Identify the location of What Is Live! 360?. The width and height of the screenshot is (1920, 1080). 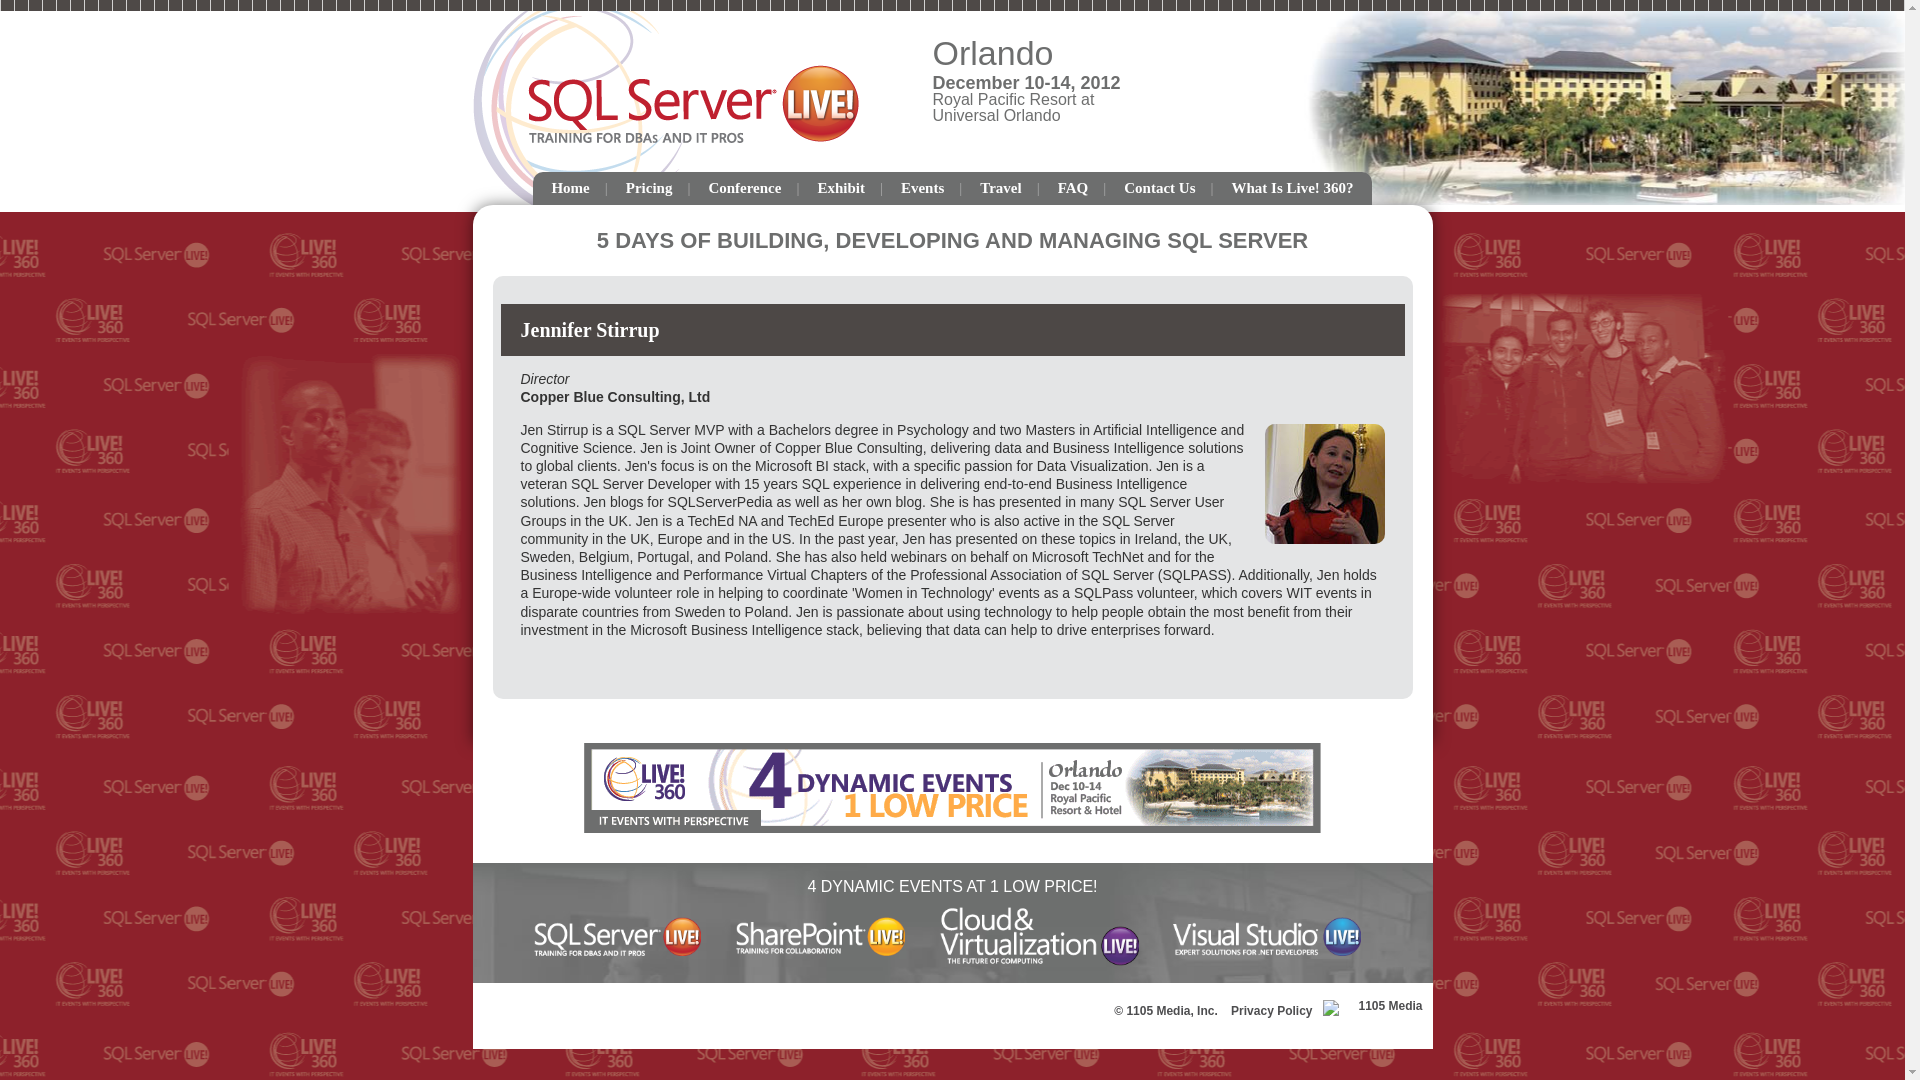
(1292, 188).